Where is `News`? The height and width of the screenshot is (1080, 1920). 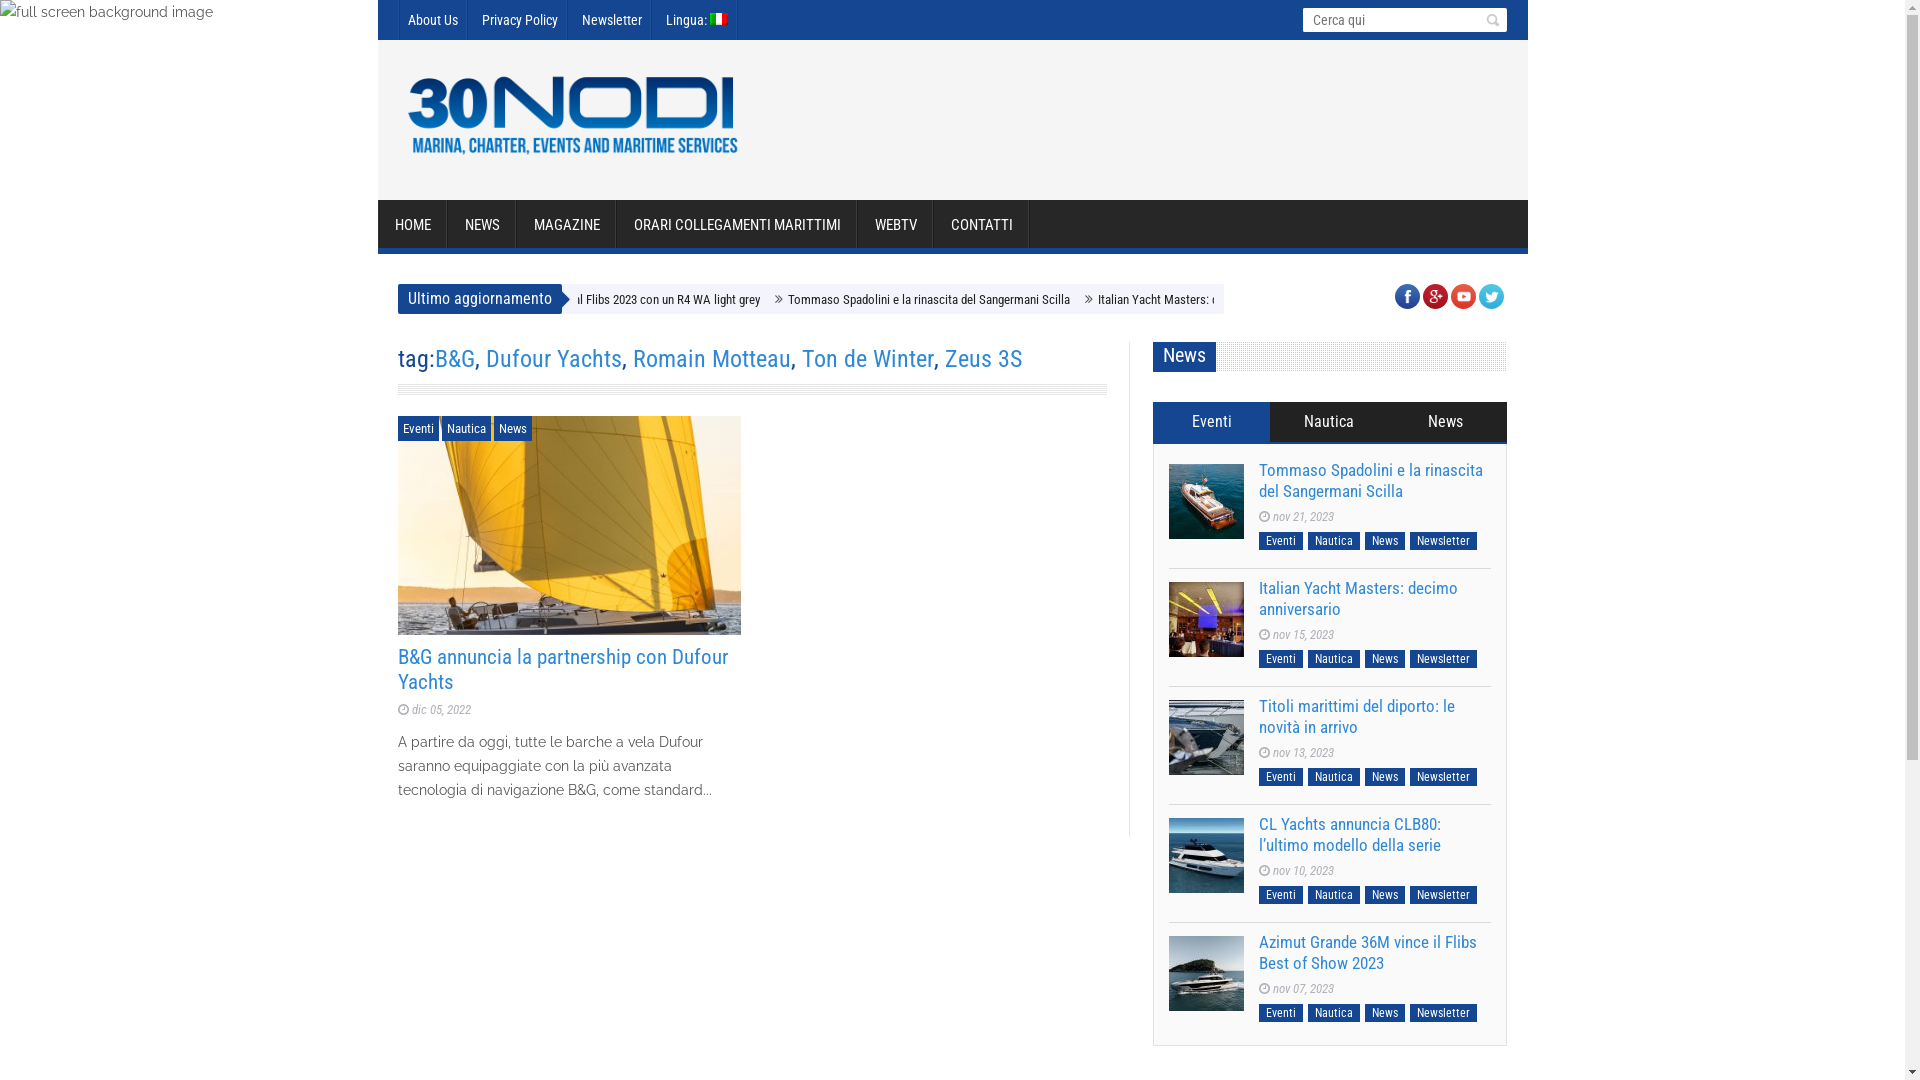
News is located at coordinates (1385, 777).